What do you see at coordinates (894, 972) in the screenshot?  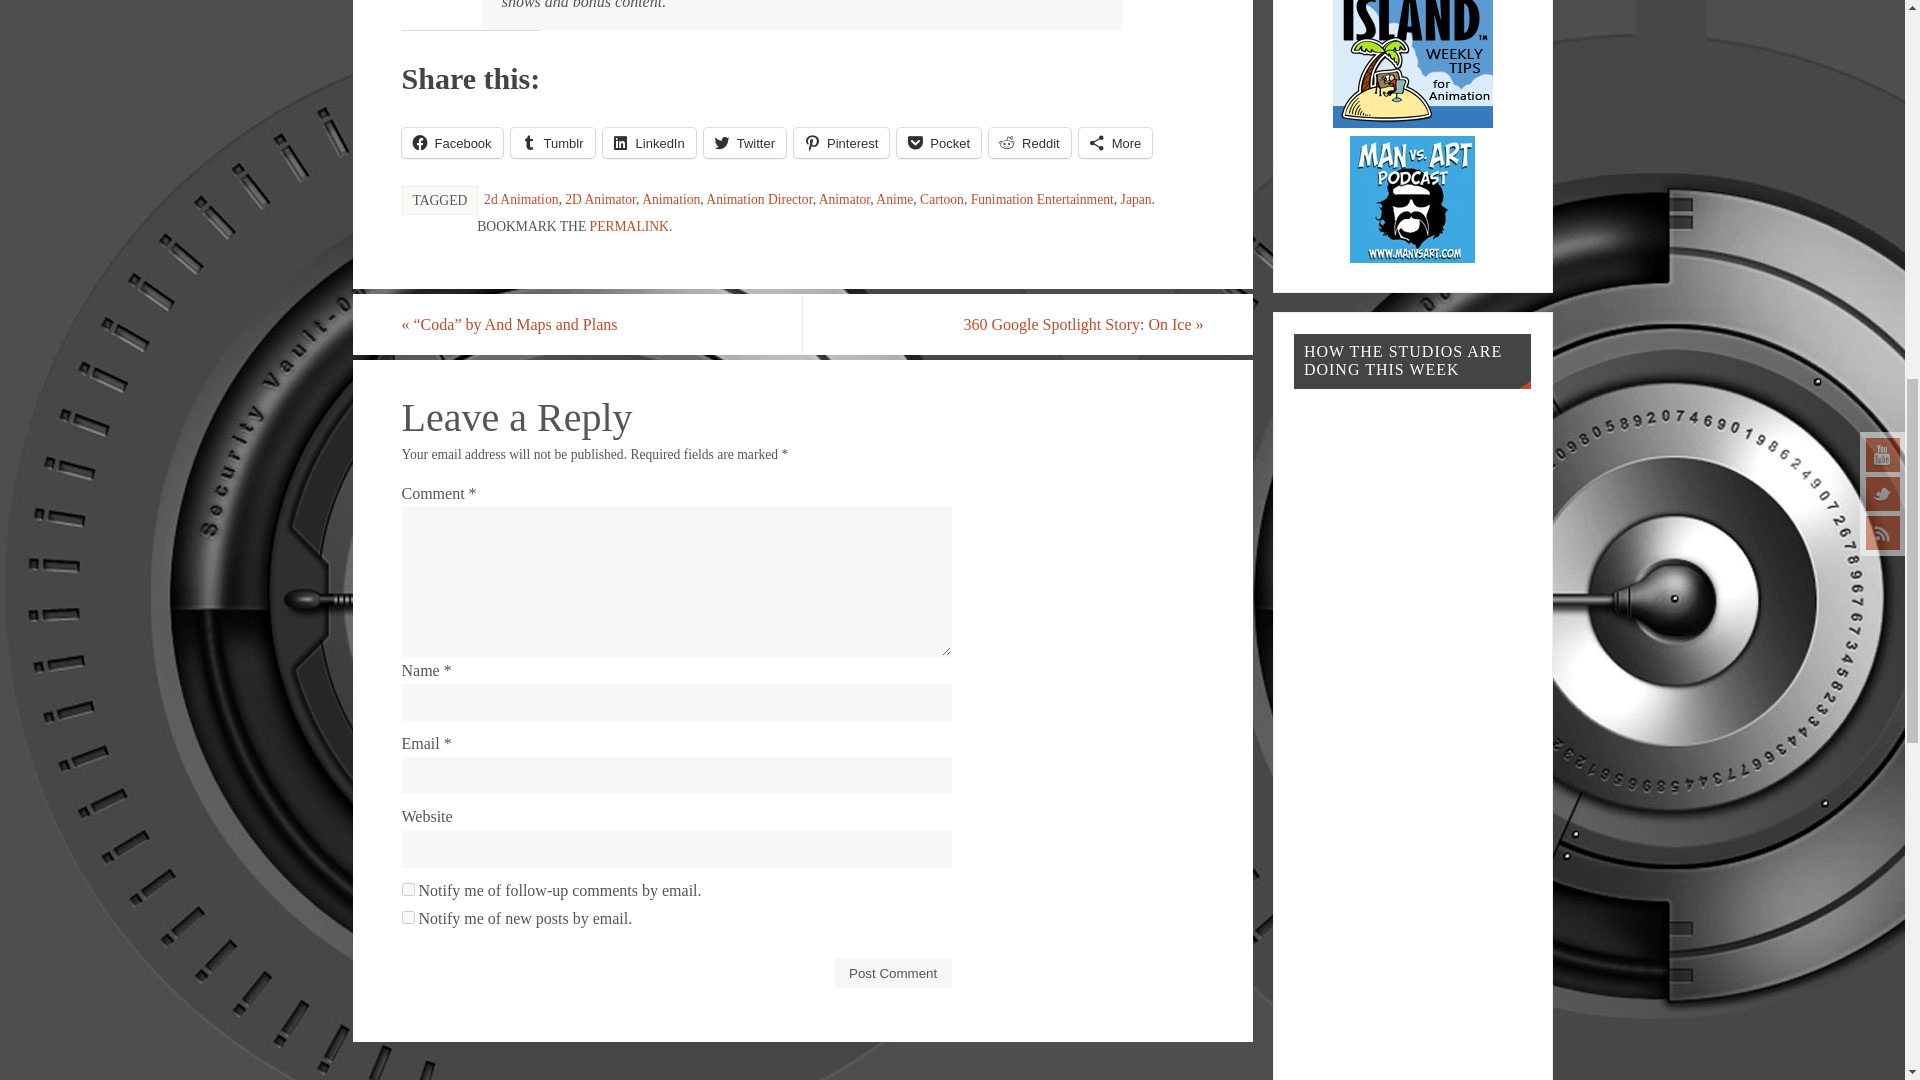 I see `Post Comment` at bounding box center [894, 972].